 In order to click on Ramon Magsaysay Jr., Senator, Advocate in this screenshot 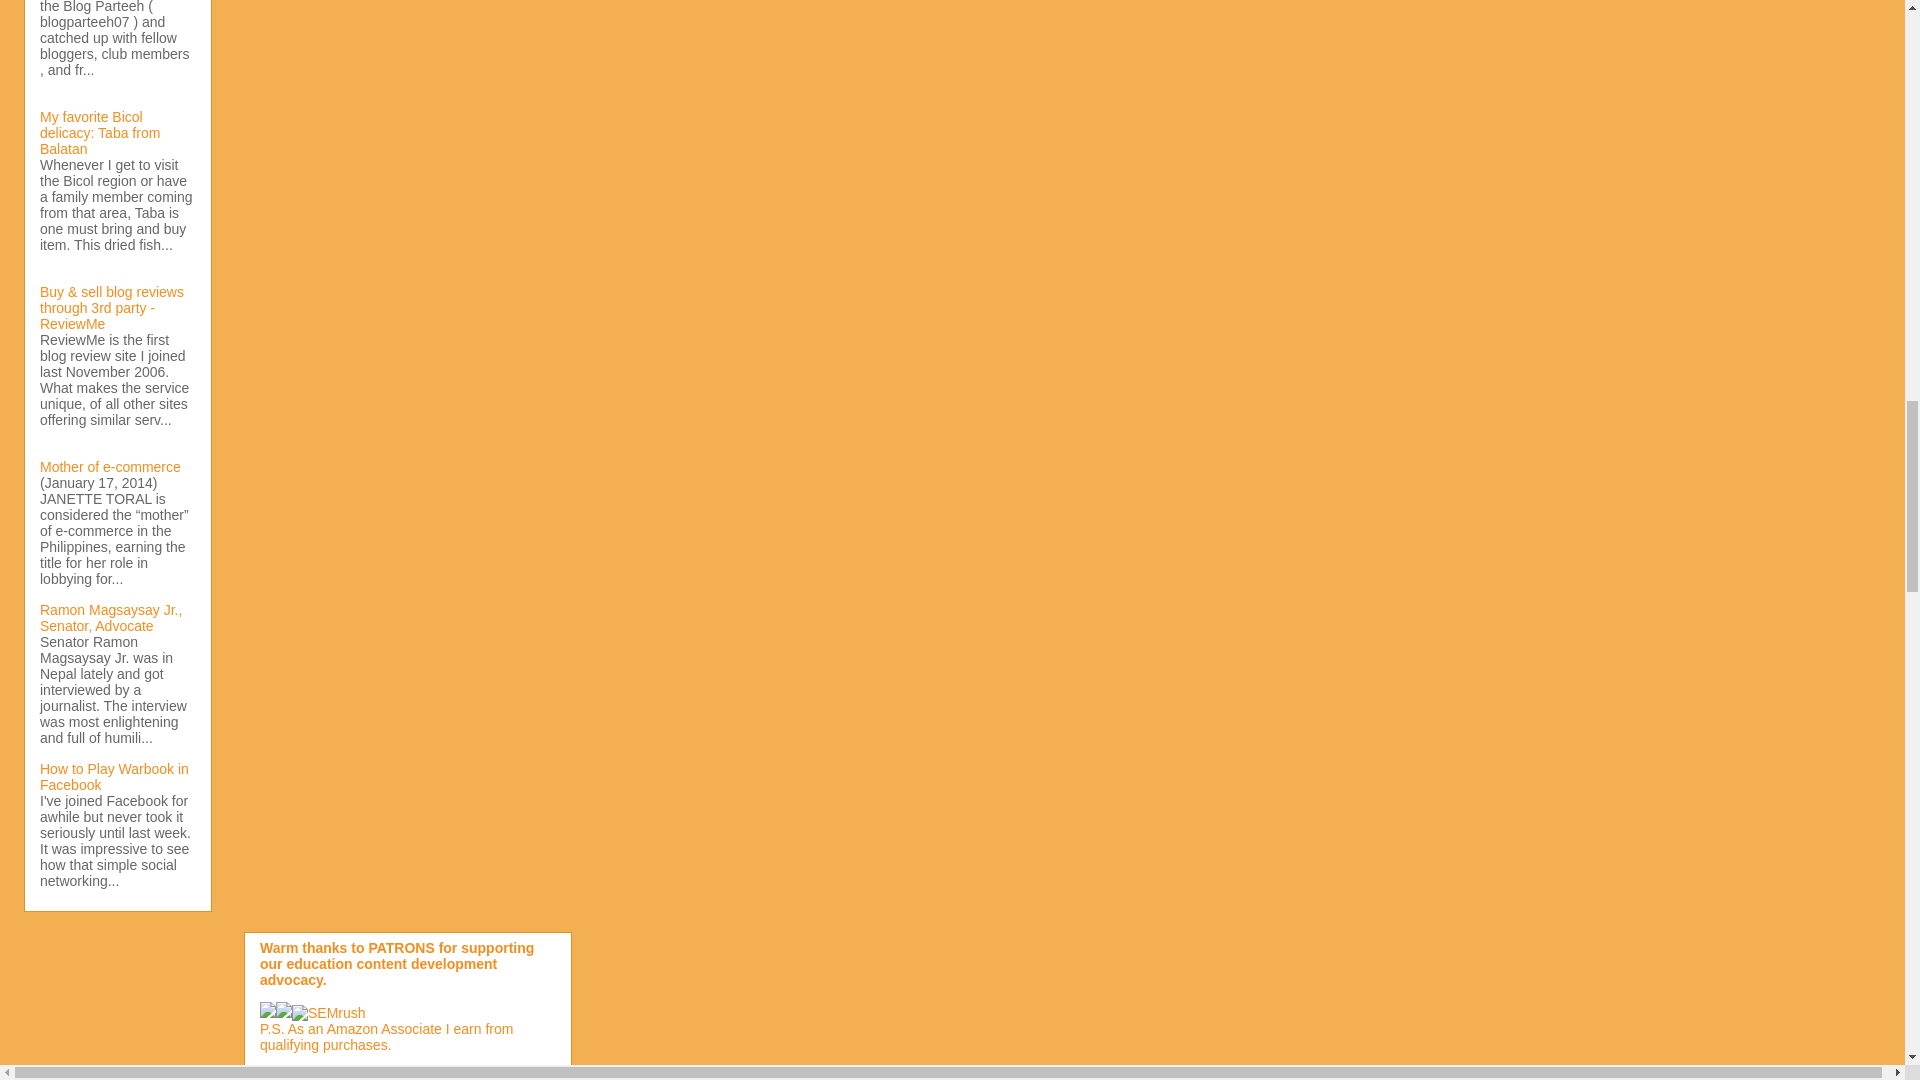, I will do `click(111, 617)`.